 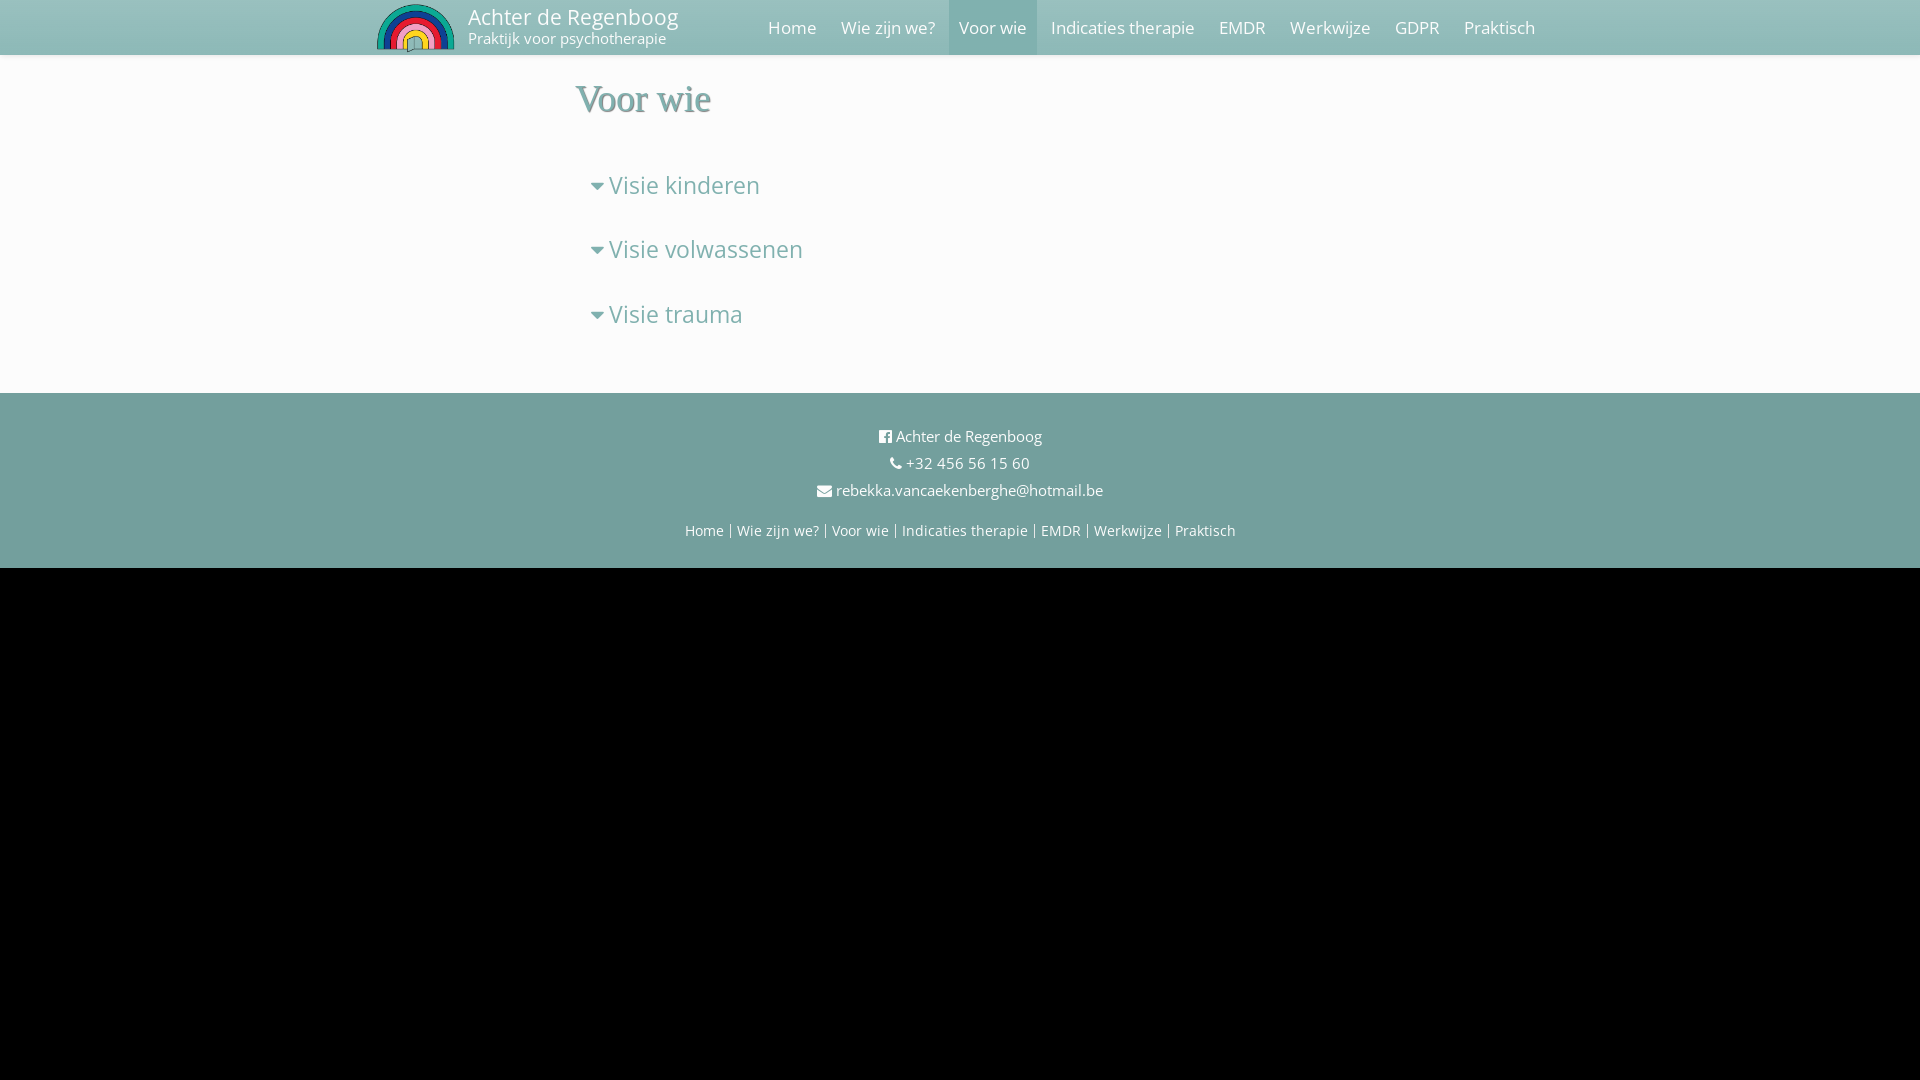 I want to click on Indicaties therapie, so click(x=965, y=530).